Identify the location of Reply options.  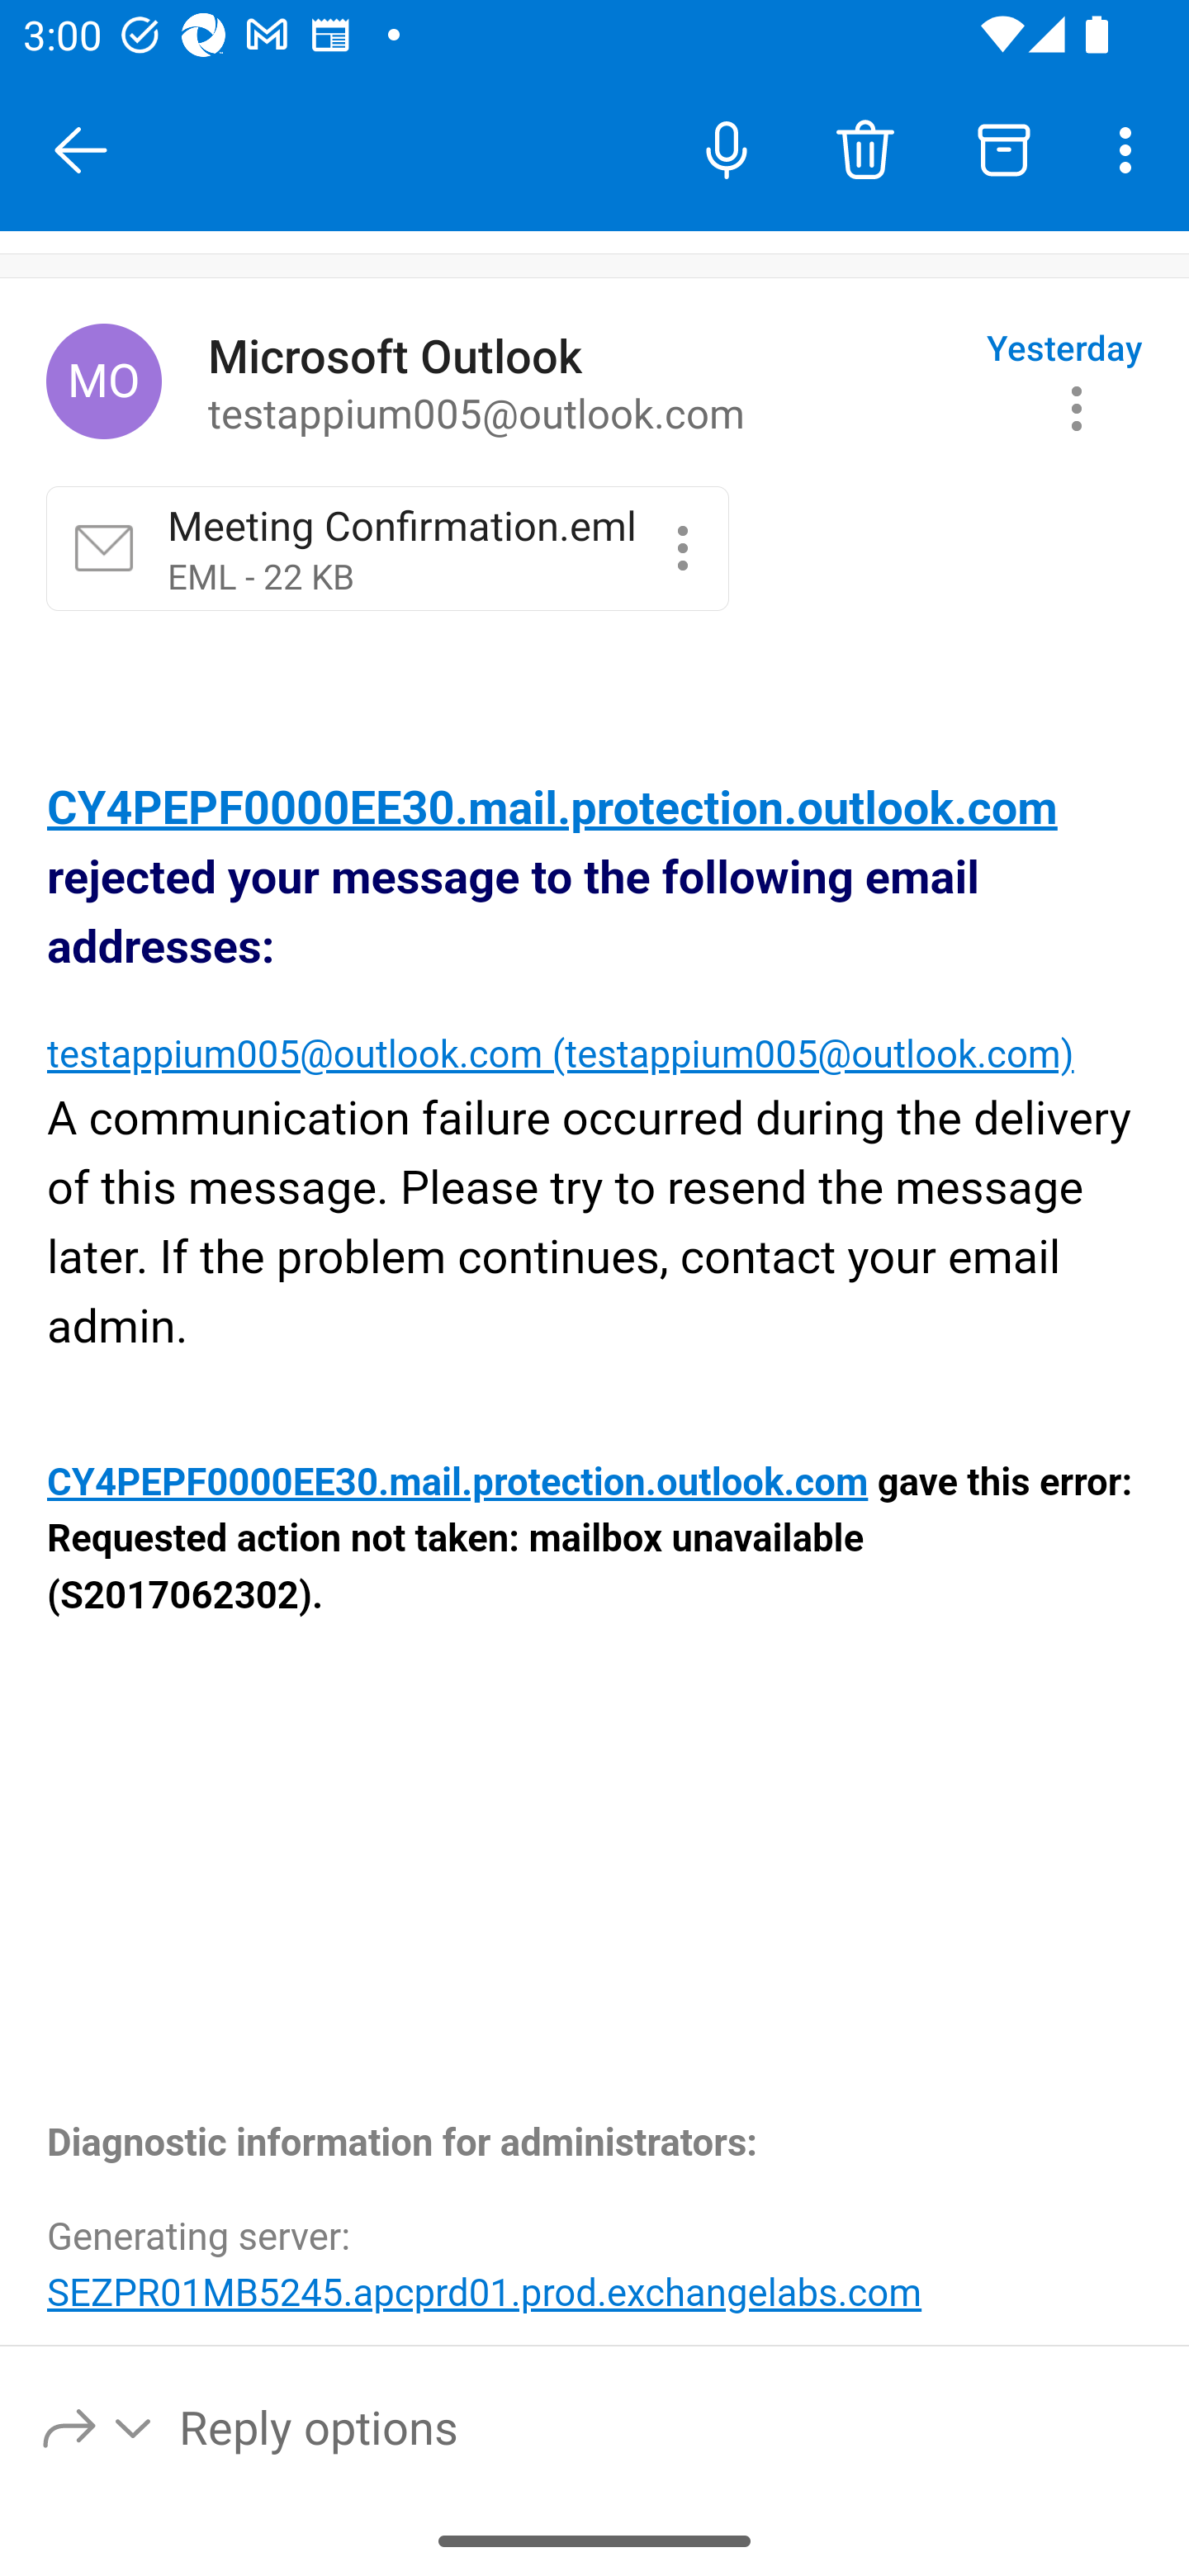
(98, 2426).